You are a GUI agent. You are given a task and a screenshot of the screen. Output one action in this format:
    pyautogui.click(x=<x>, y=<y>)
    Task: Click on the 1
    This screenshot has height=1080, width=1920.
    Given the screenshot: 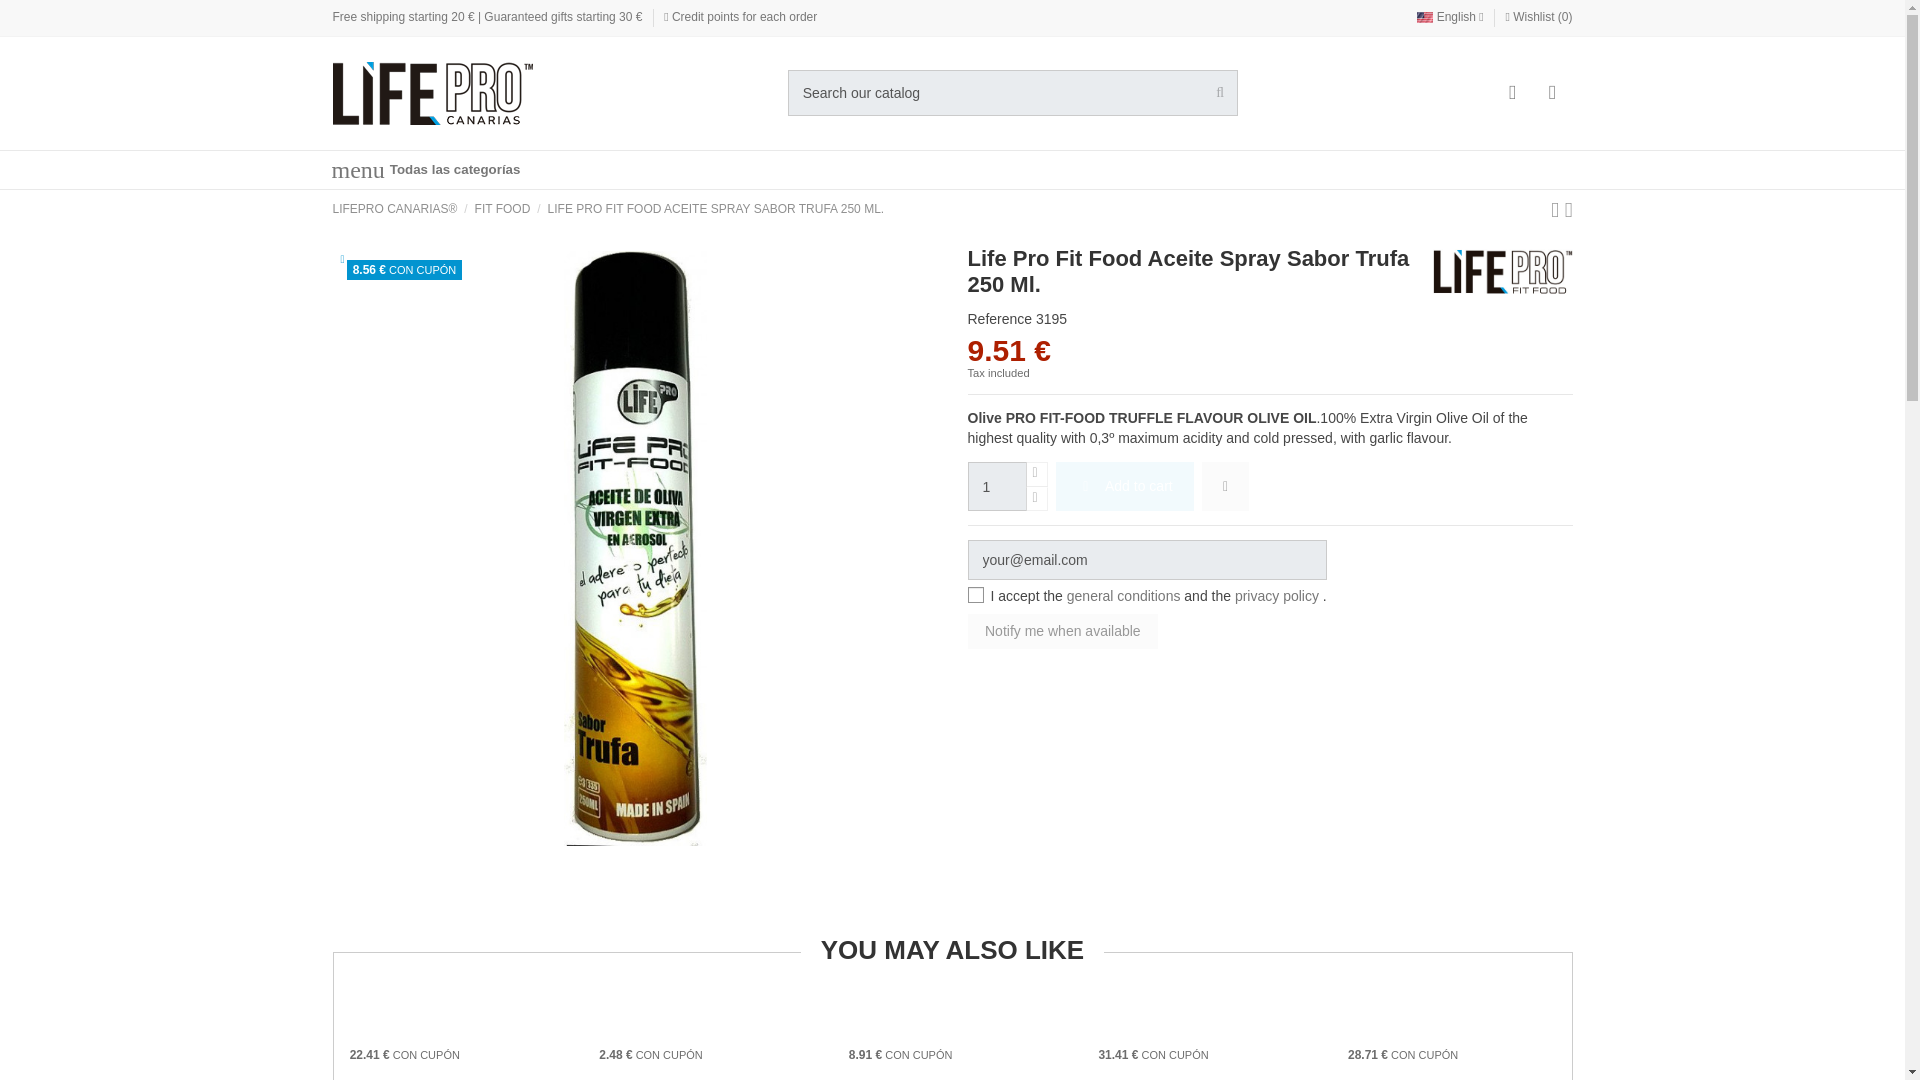 What is the action you would take?
    pyautogui.click(x=997, y=486)
    